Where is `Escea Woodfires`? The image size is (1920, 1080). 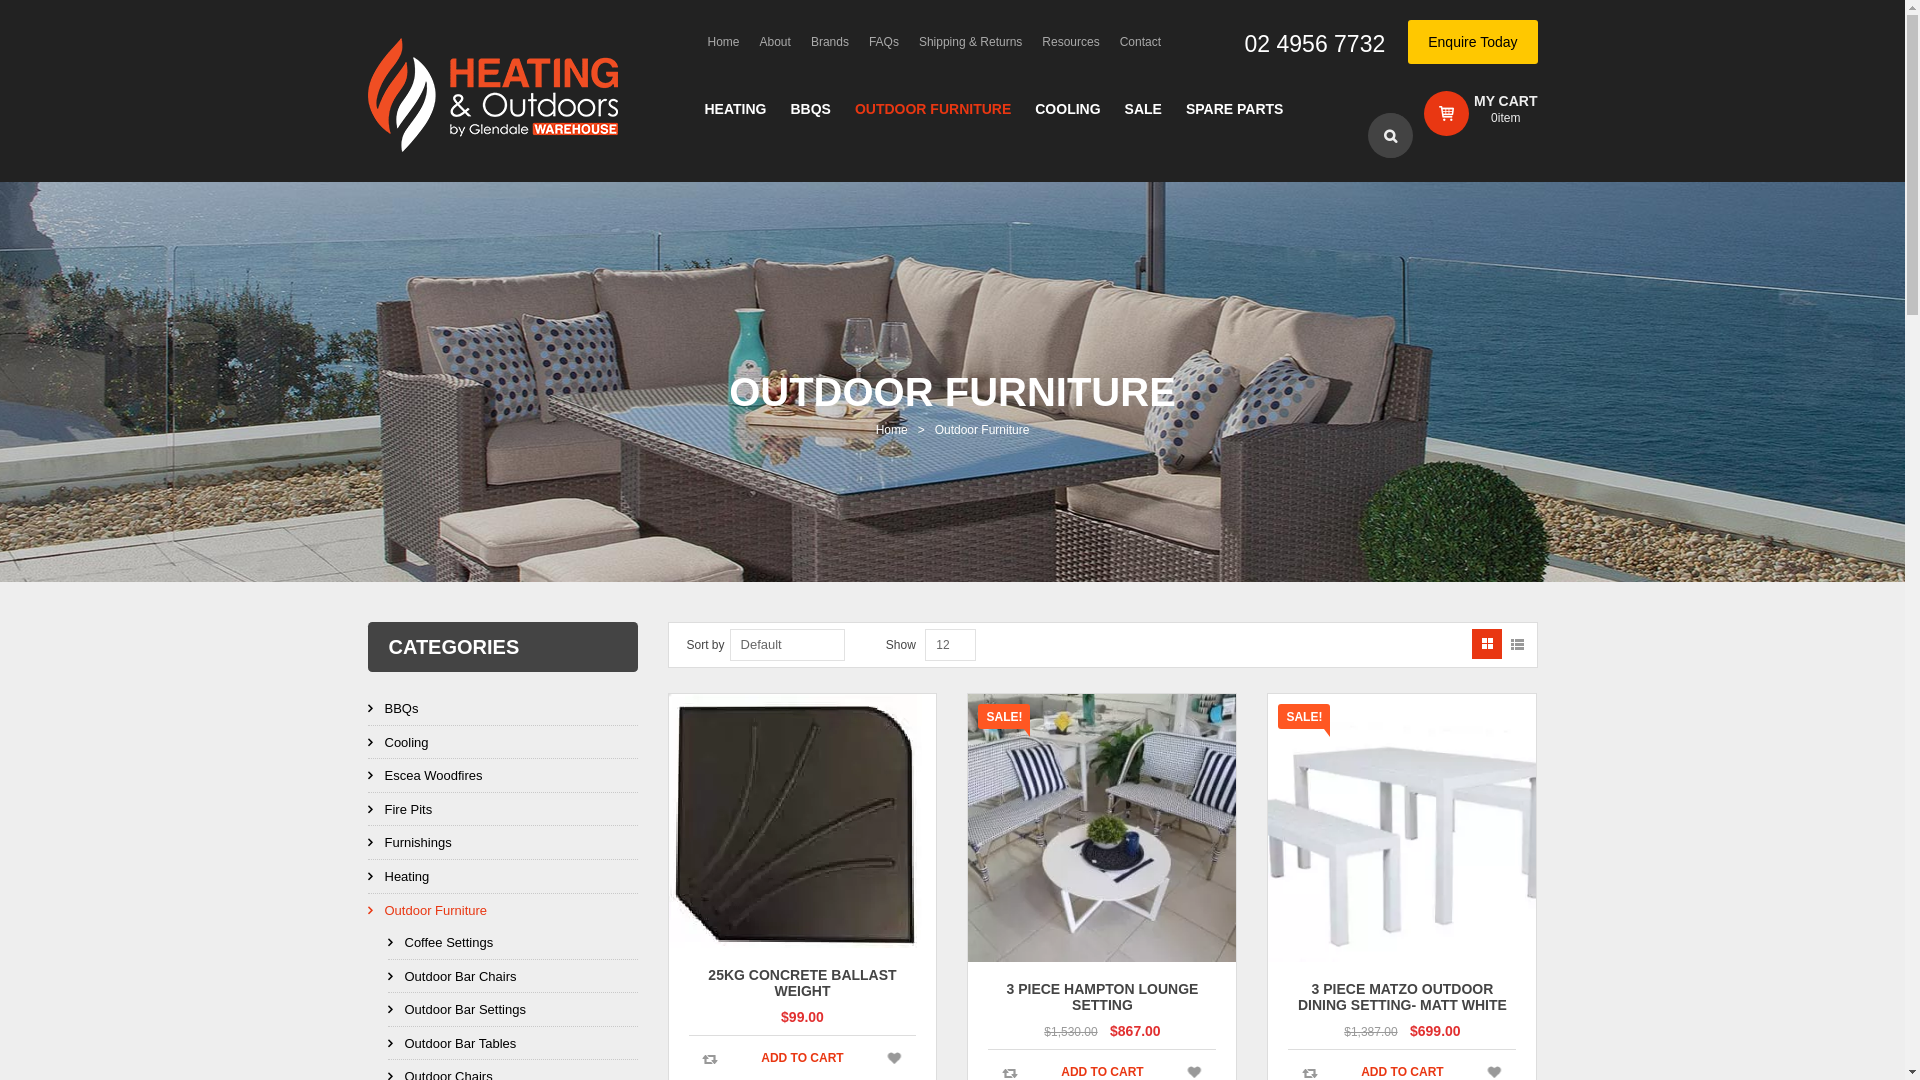 Escea Woodfires is located at coordinates (503, 775).